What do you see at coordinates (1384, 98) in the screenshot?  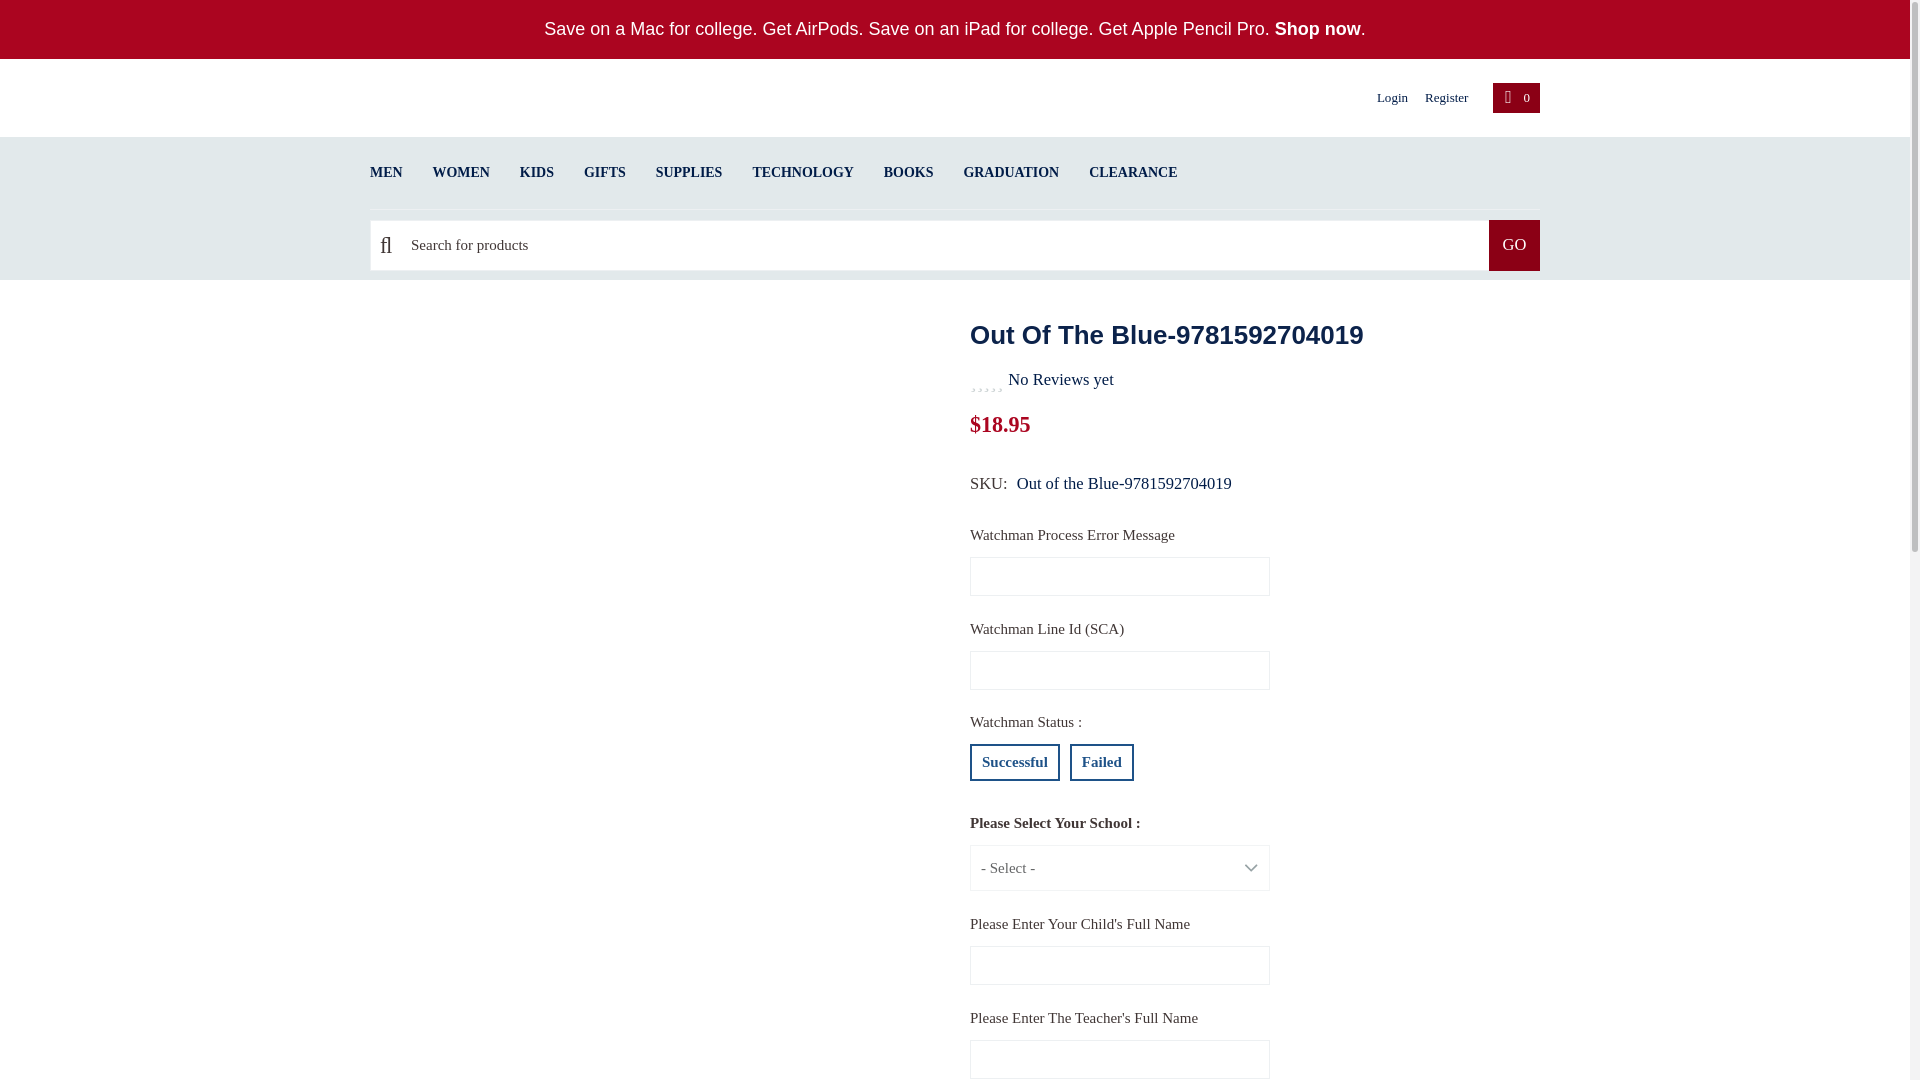 I see `Login` at bounding box center [1384, 98].